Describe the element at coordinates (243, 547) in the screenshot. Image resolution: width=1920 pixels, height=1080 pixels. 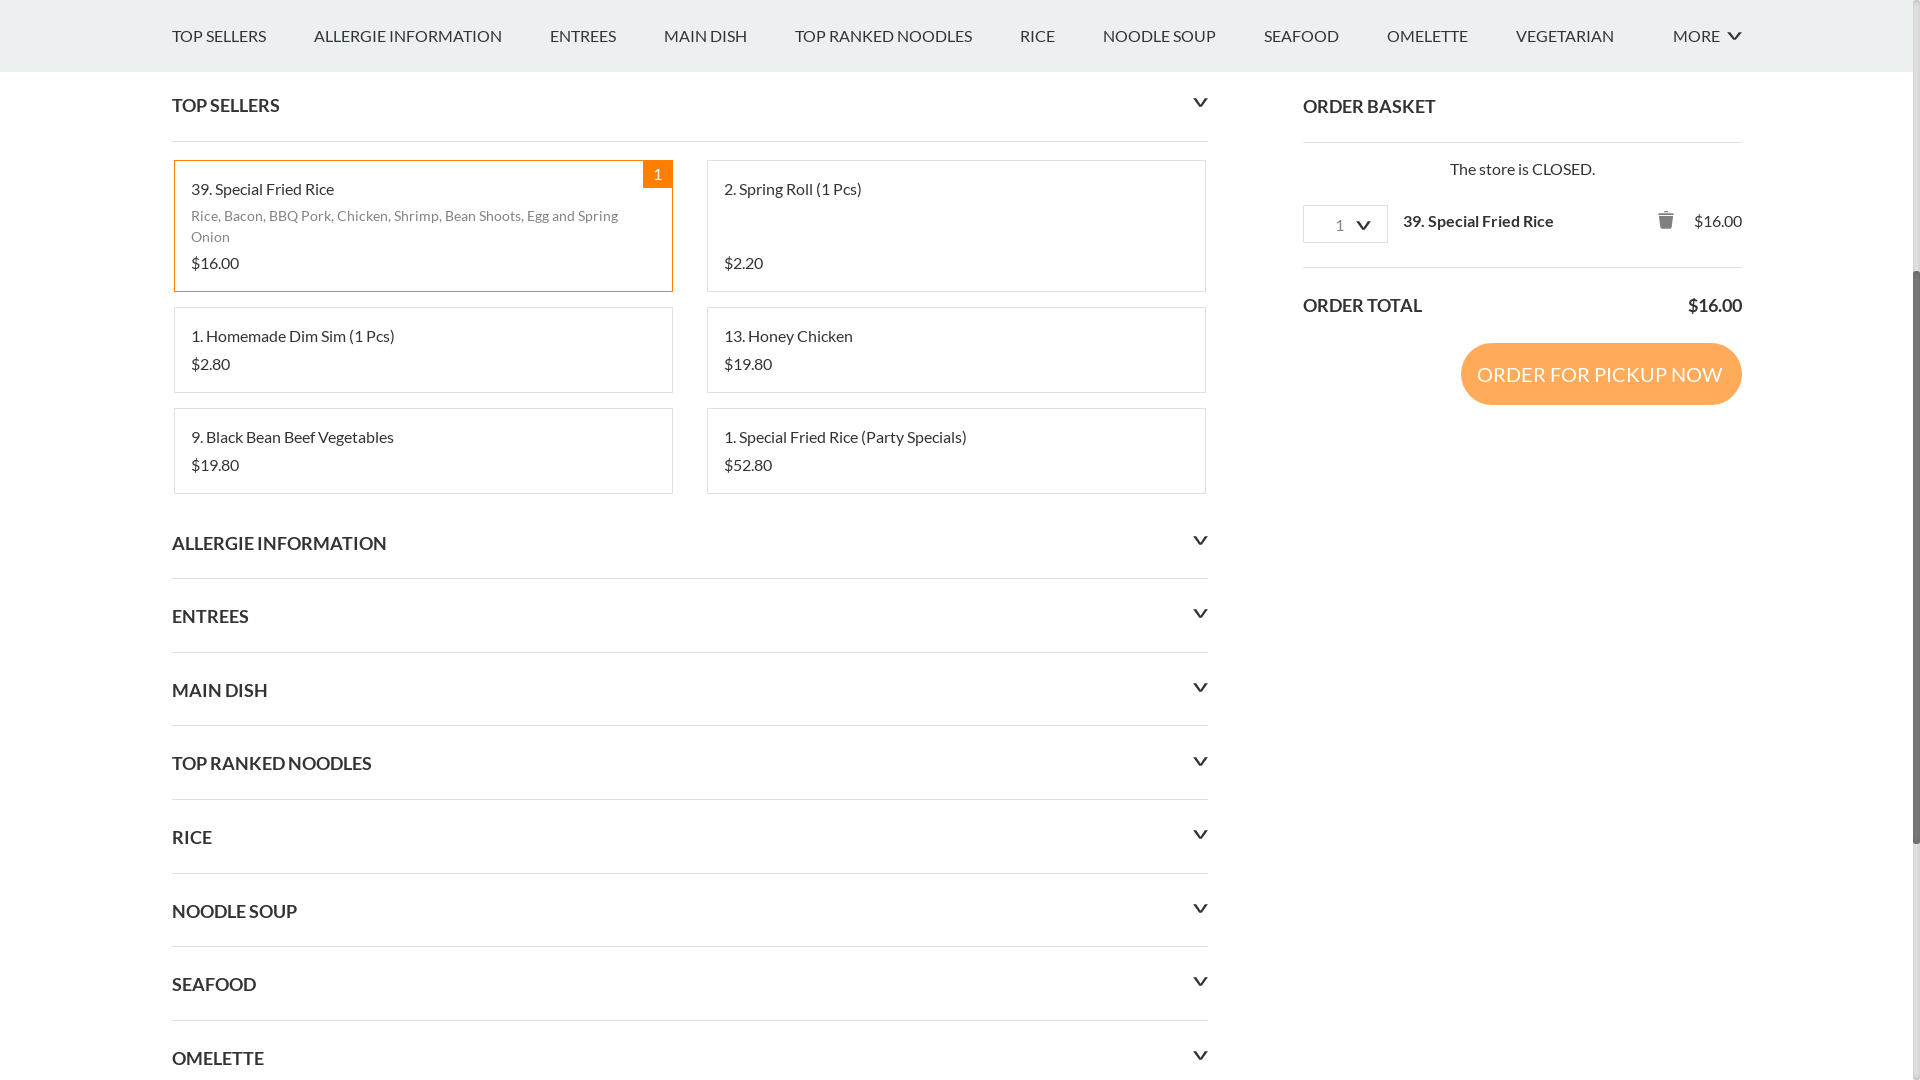
I see `TOP SELLERS` at that location.